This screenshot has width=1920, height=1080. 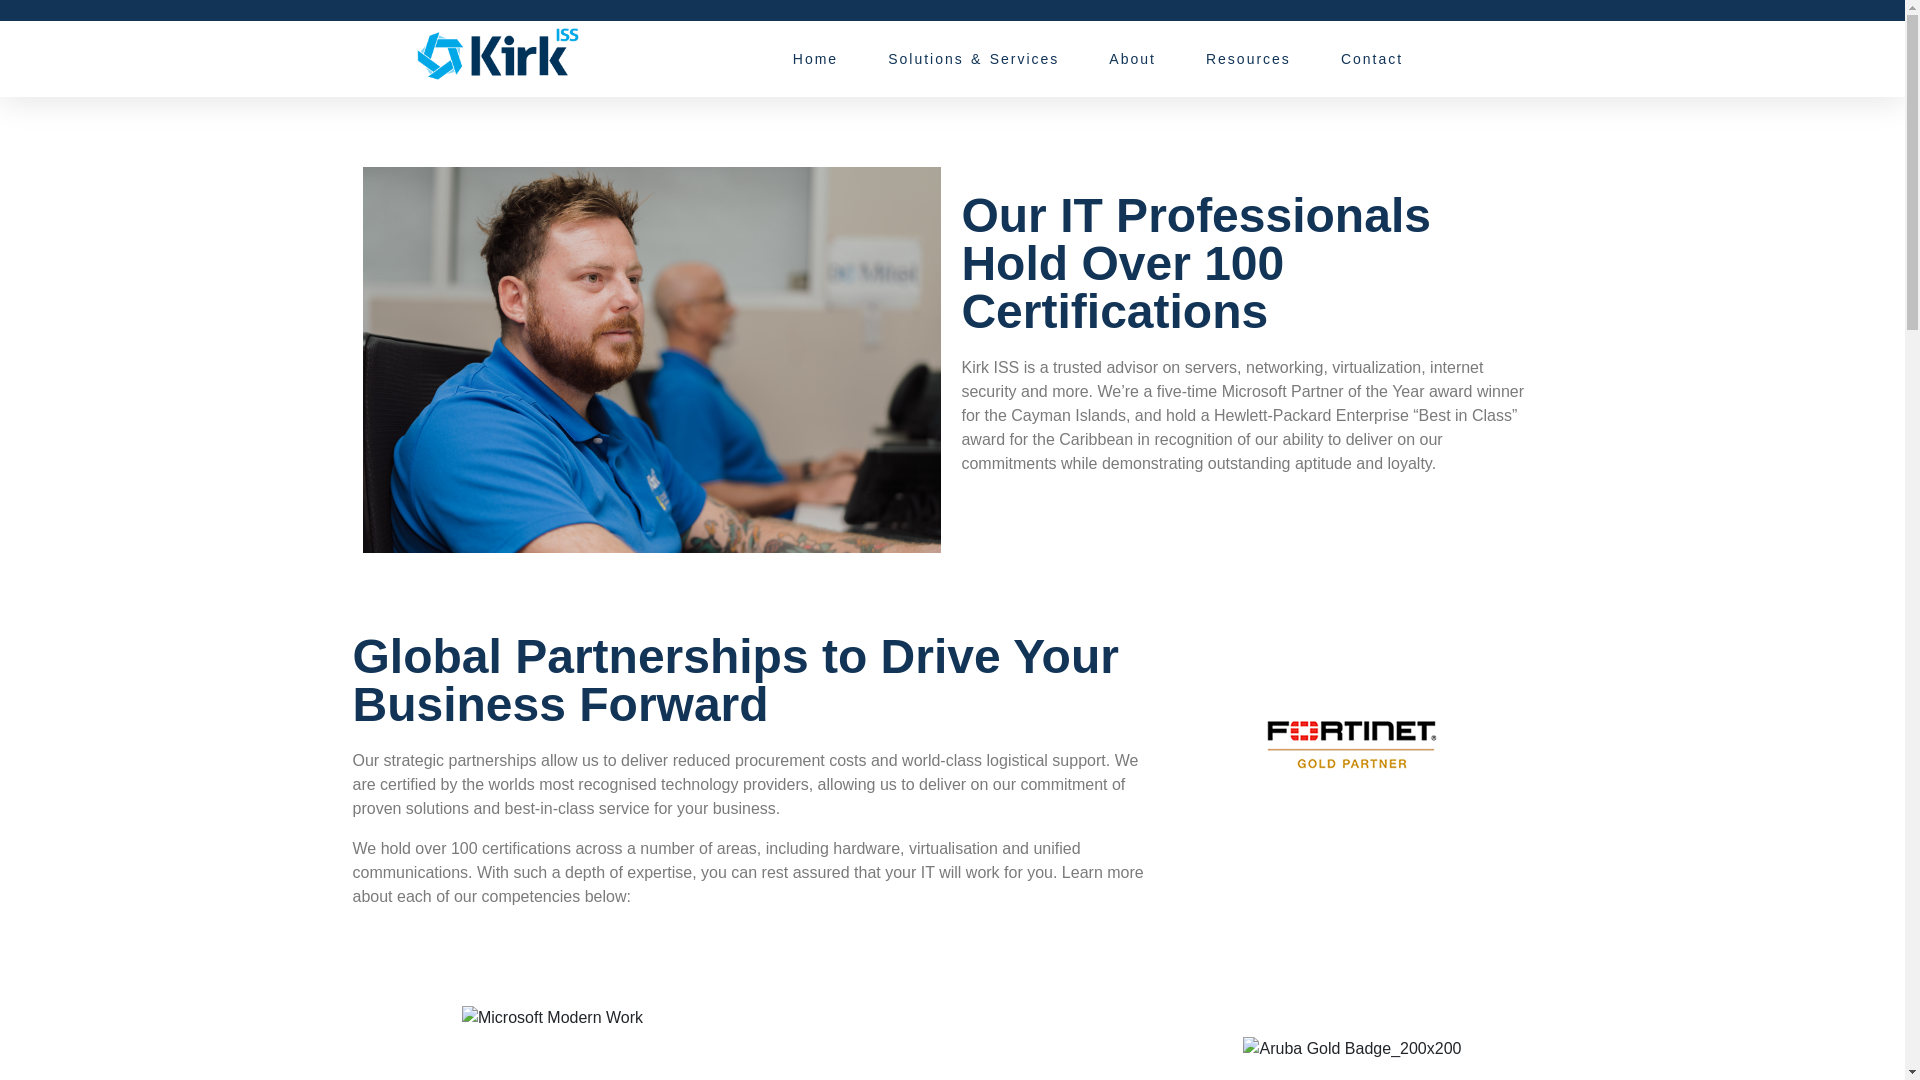 What do you see at coordinates (814, 58) in the screenshot?
I see `Home` at bounding box center [814, 58].